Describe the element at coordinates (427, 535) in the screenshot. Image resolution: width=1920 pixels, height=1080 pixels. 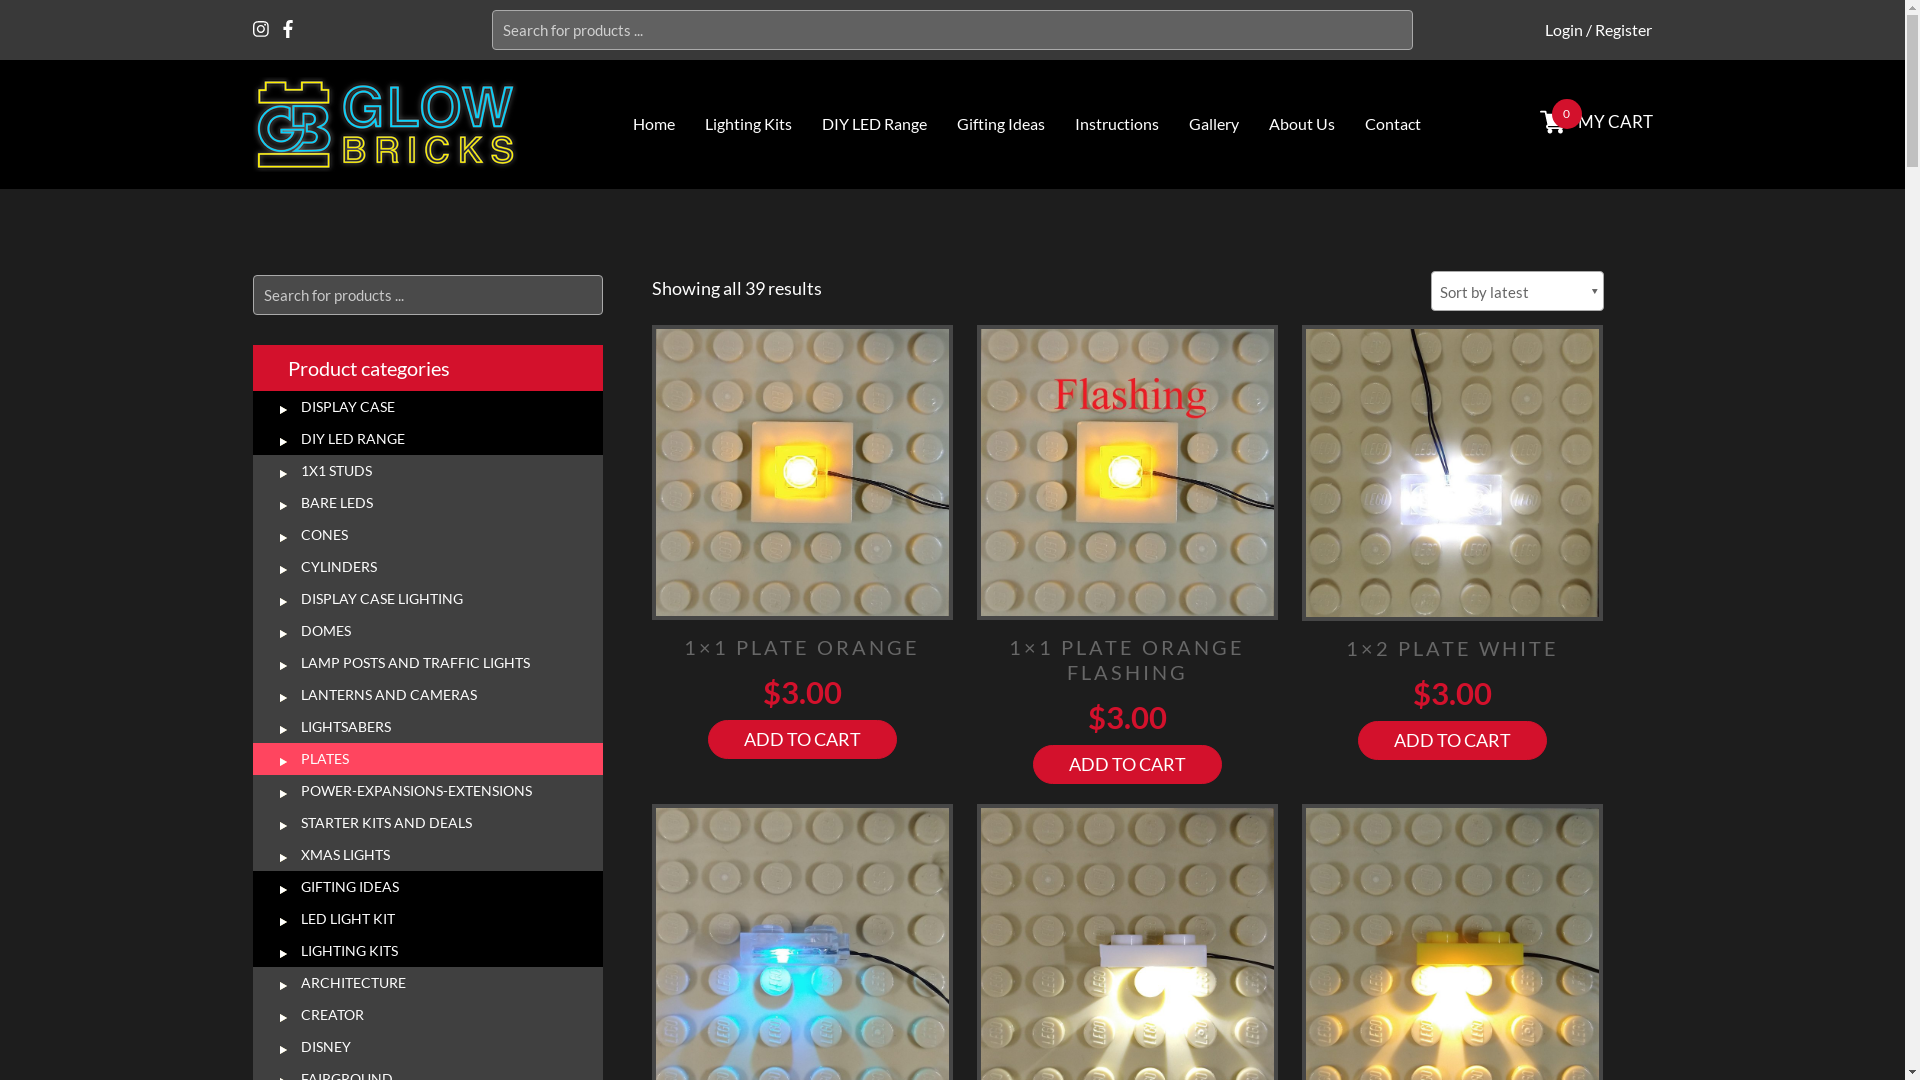
I see `CONES` at that location.